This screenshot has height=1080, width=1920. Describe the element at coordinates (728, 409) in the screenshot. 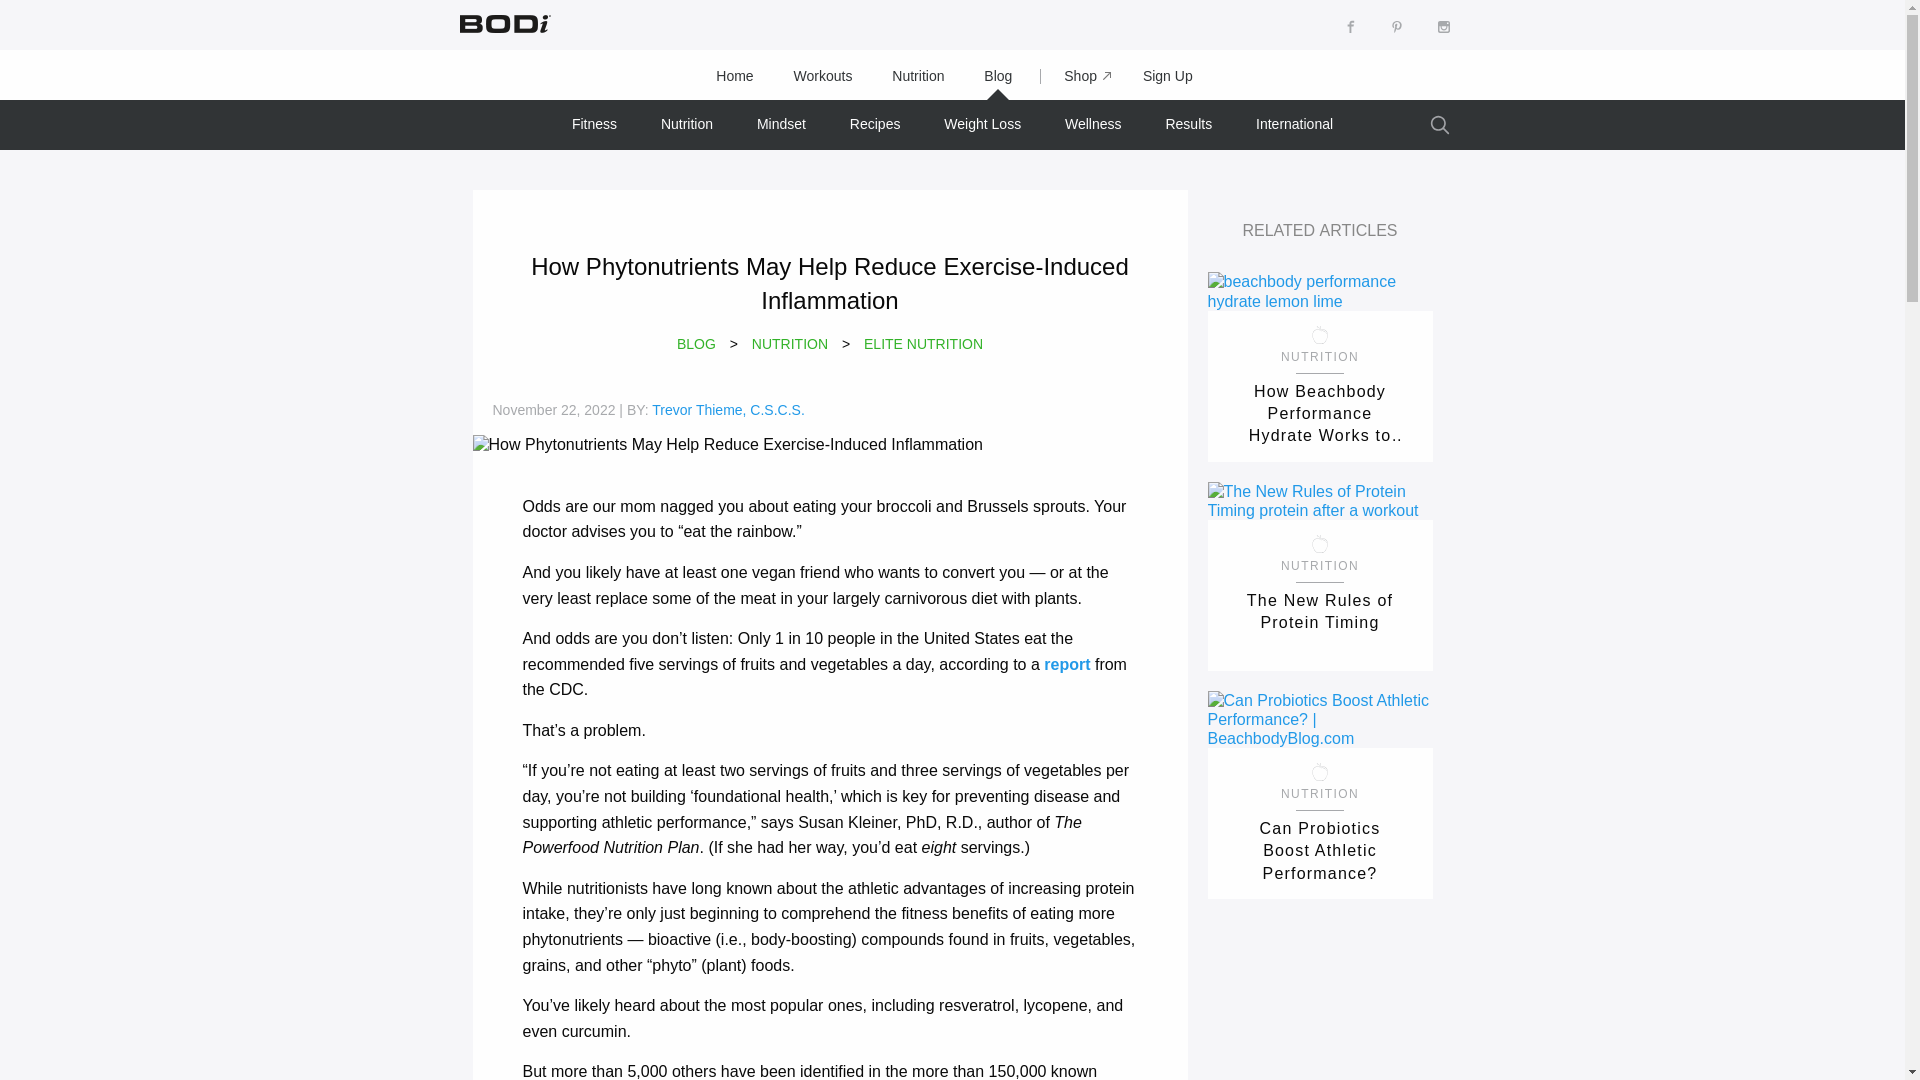

I see `Posts by Trevor Thieme, C.S.C.S.` at that location.